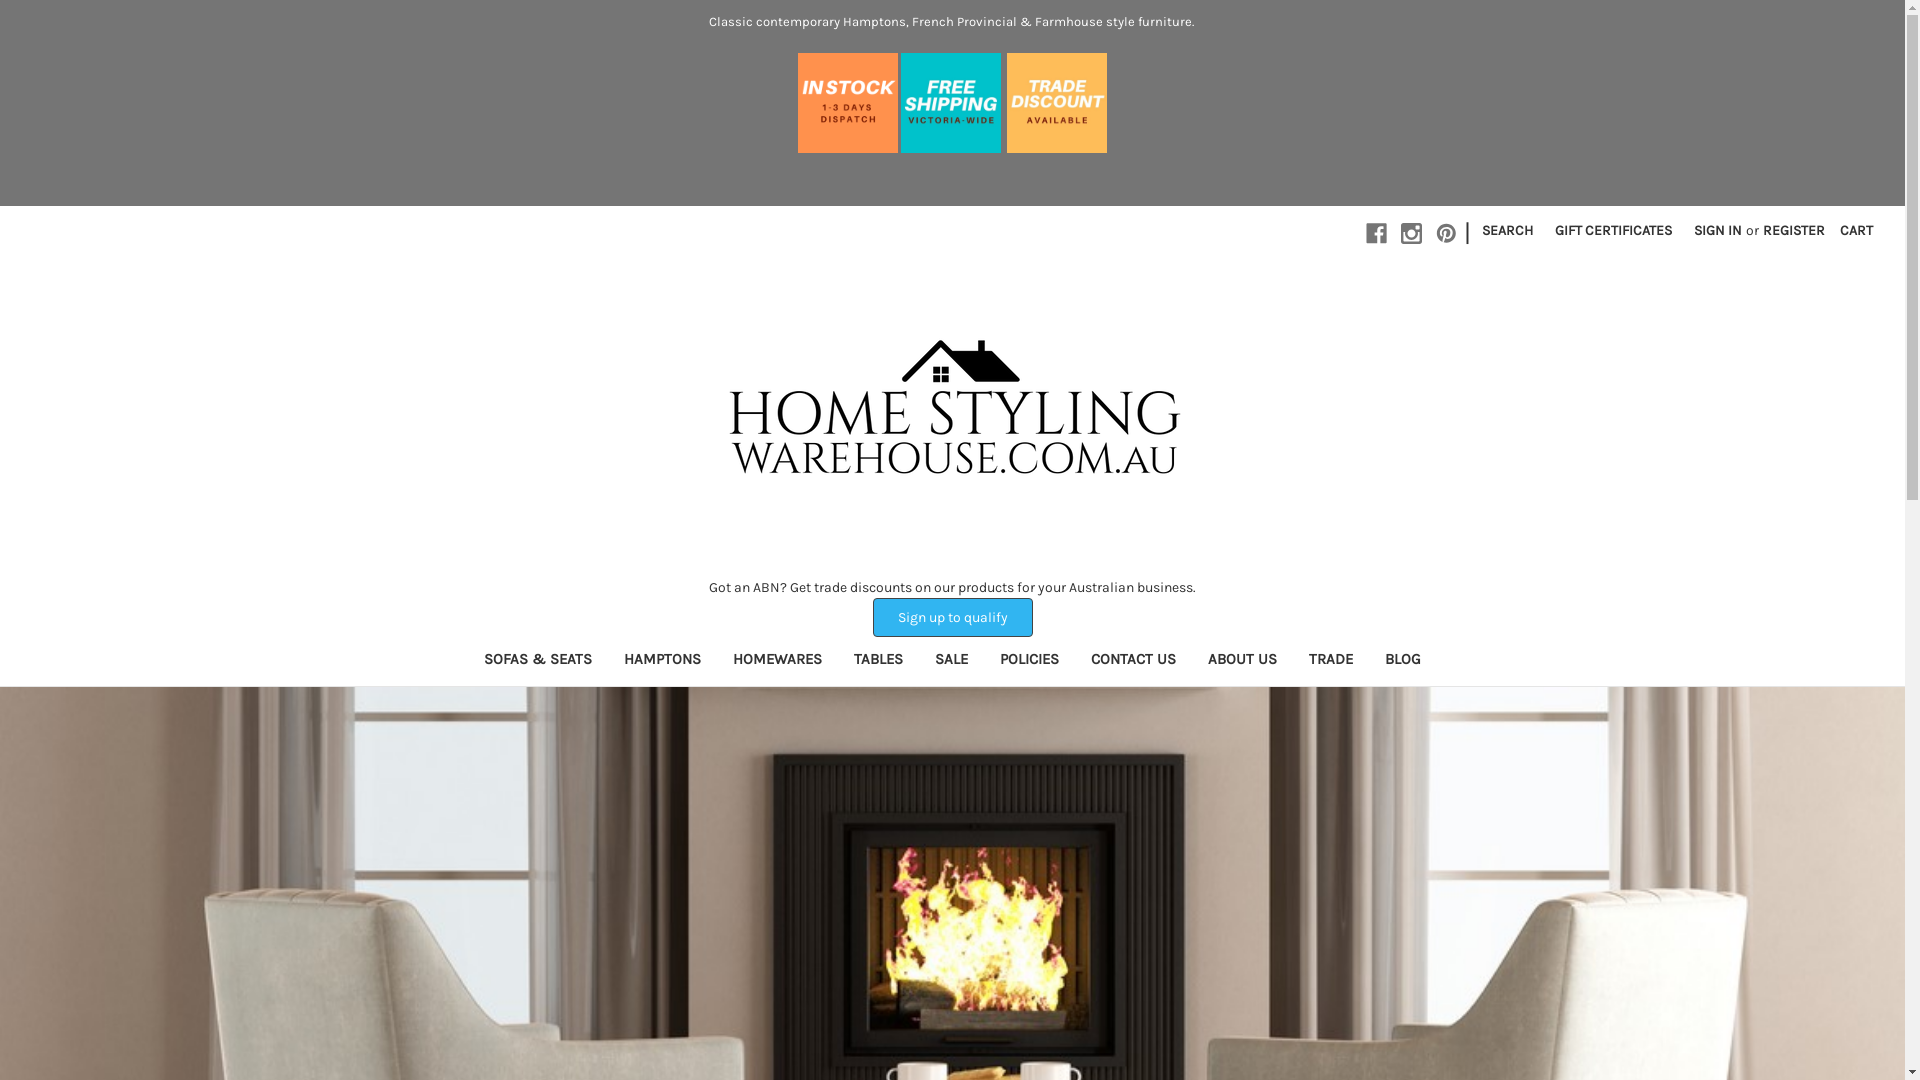  Describe the element at coordinates (848, 103) in the screenshot. I see `in-stock-2.png` at that location.